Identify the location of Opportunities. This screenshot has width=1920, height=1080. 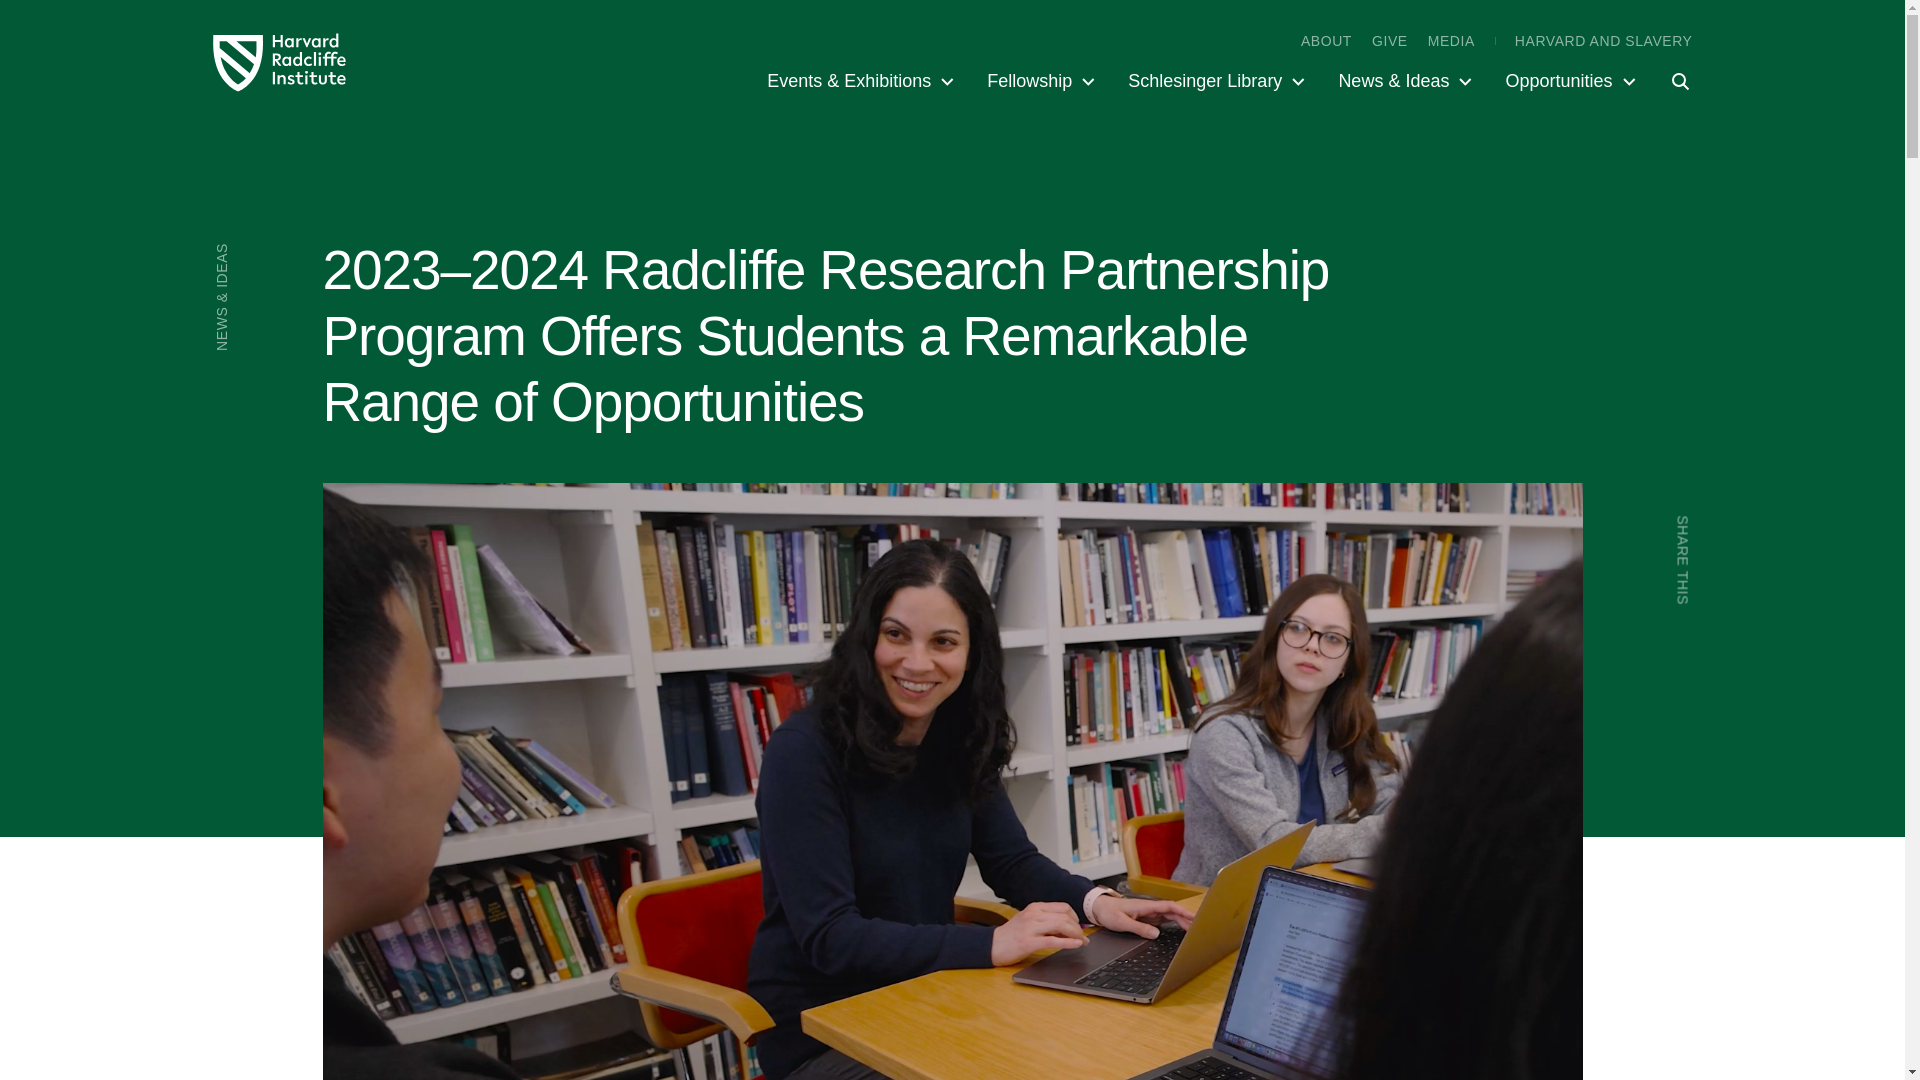
(1572, 80).